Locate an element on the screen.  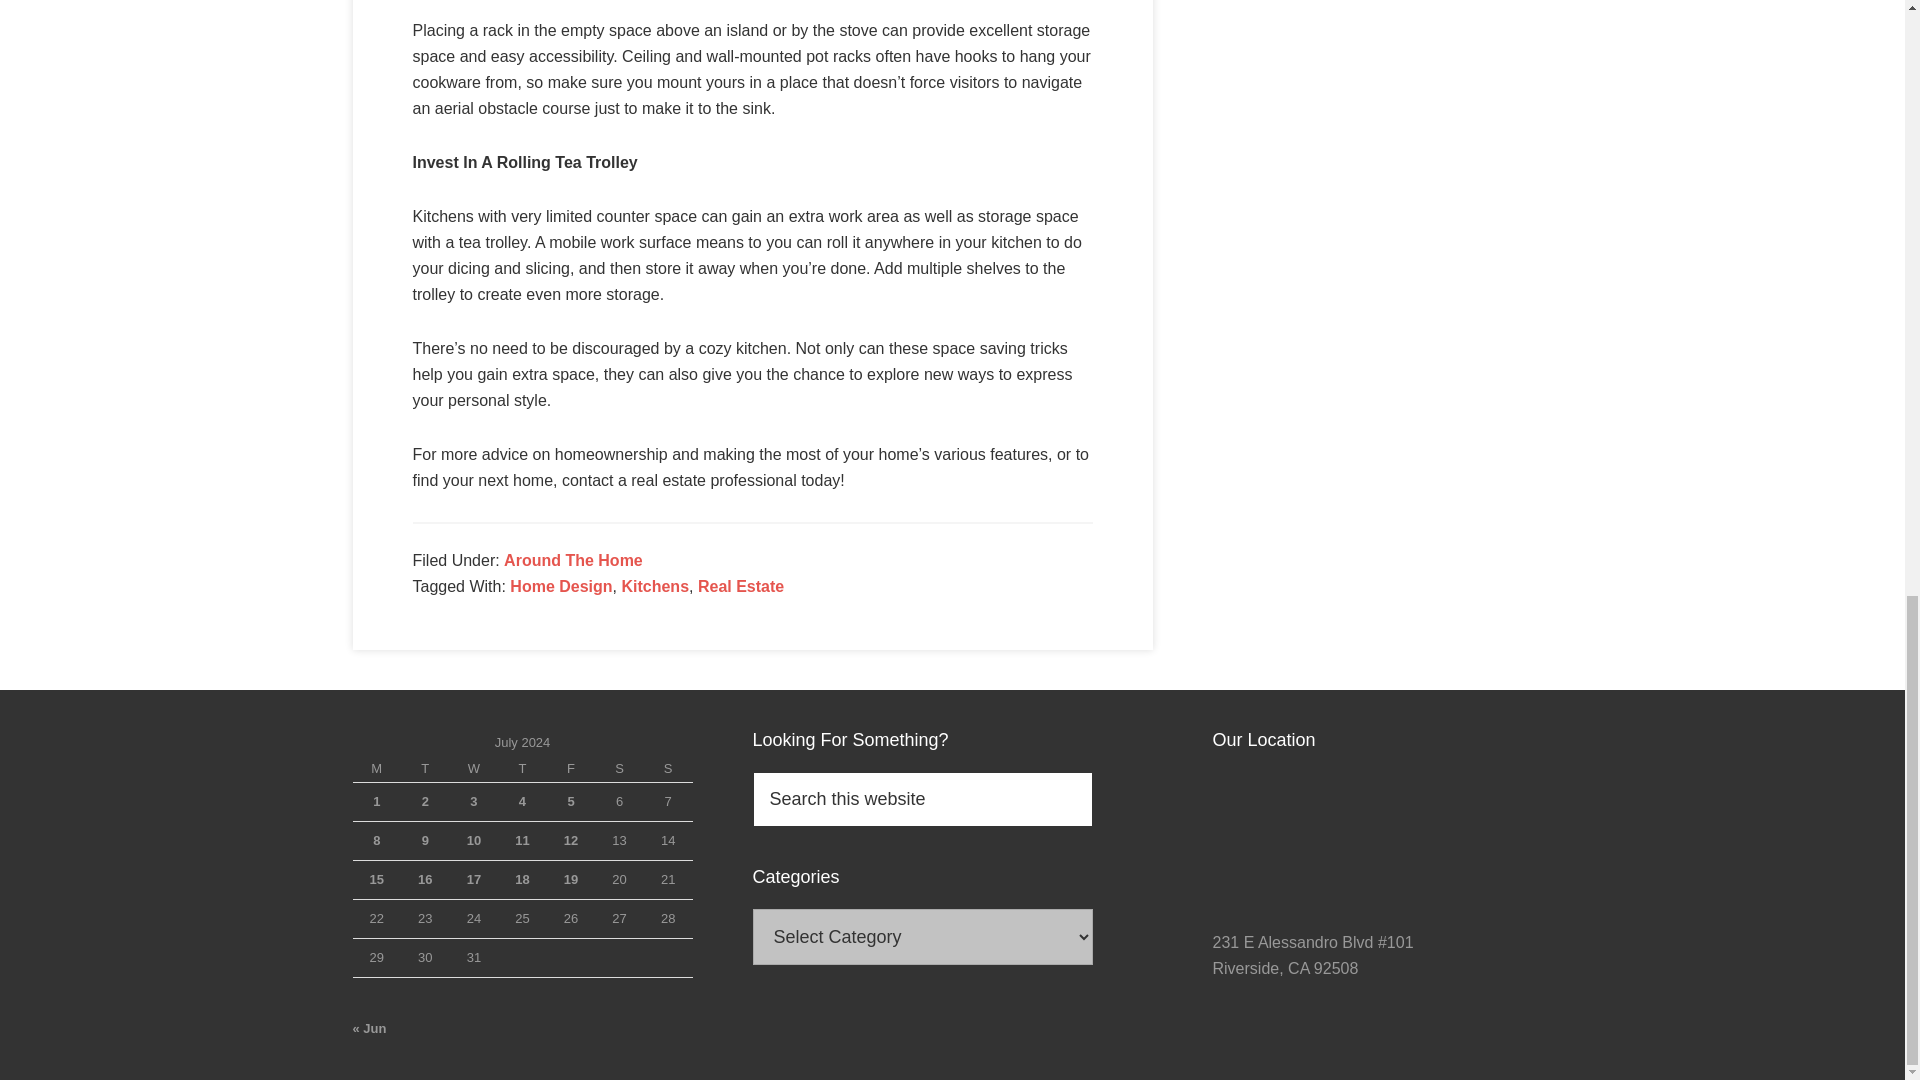
Thursday is located at coordinates (522, 770).